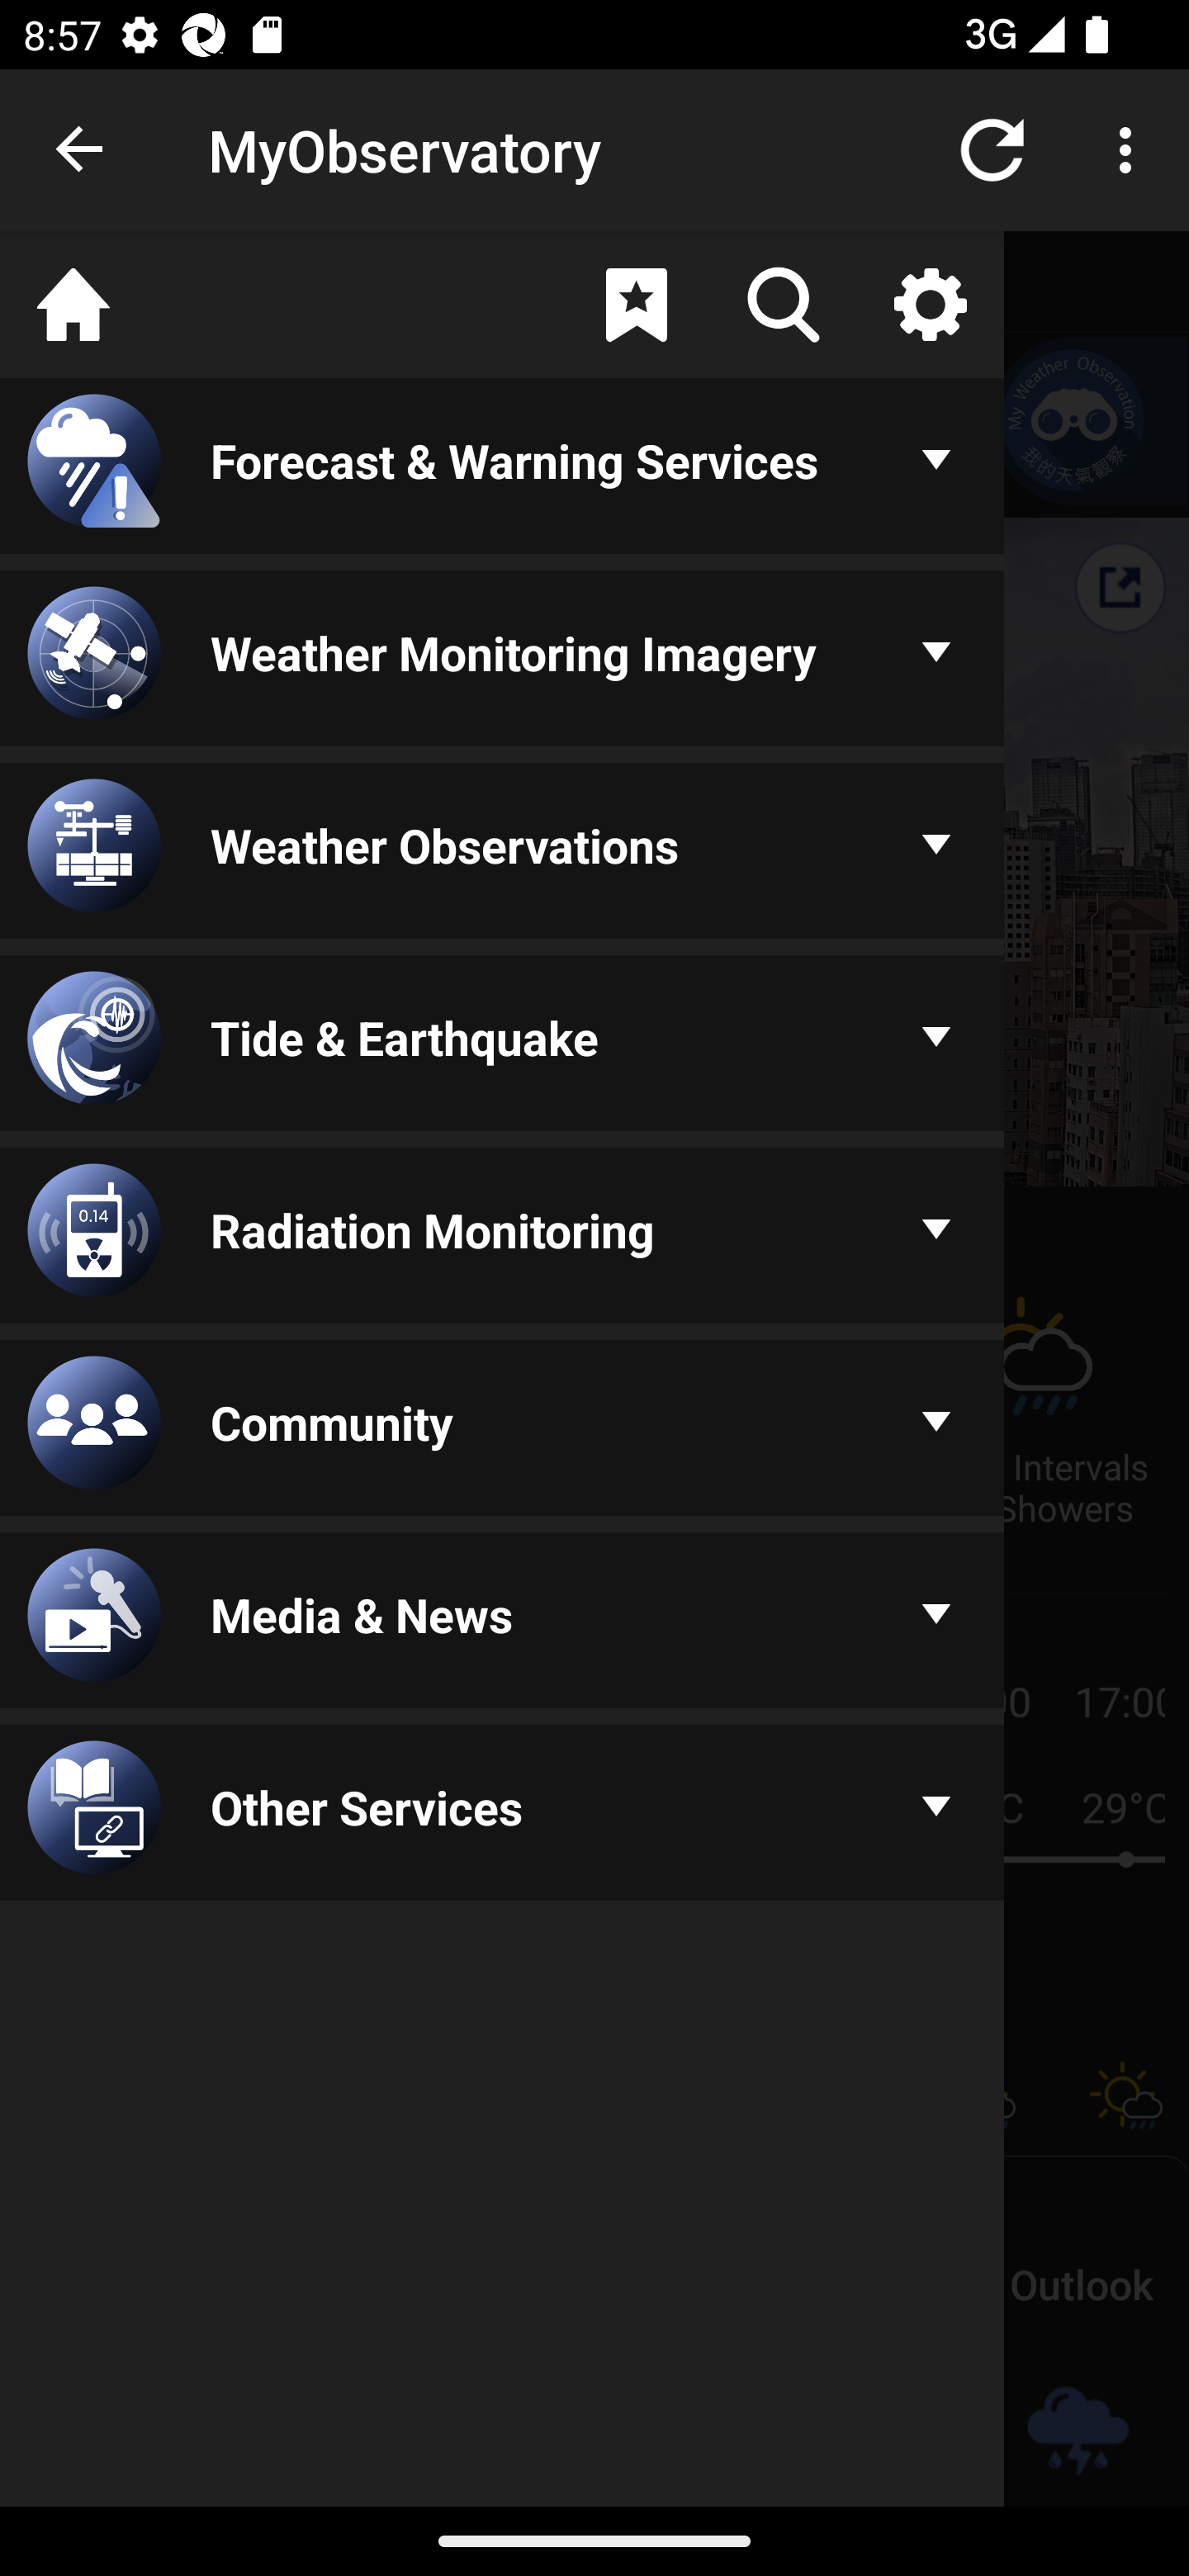 The image size is (1189, 2576). Describe the element at coordinates (73, 305) in the screenshot. I see `Homepage` at that location.